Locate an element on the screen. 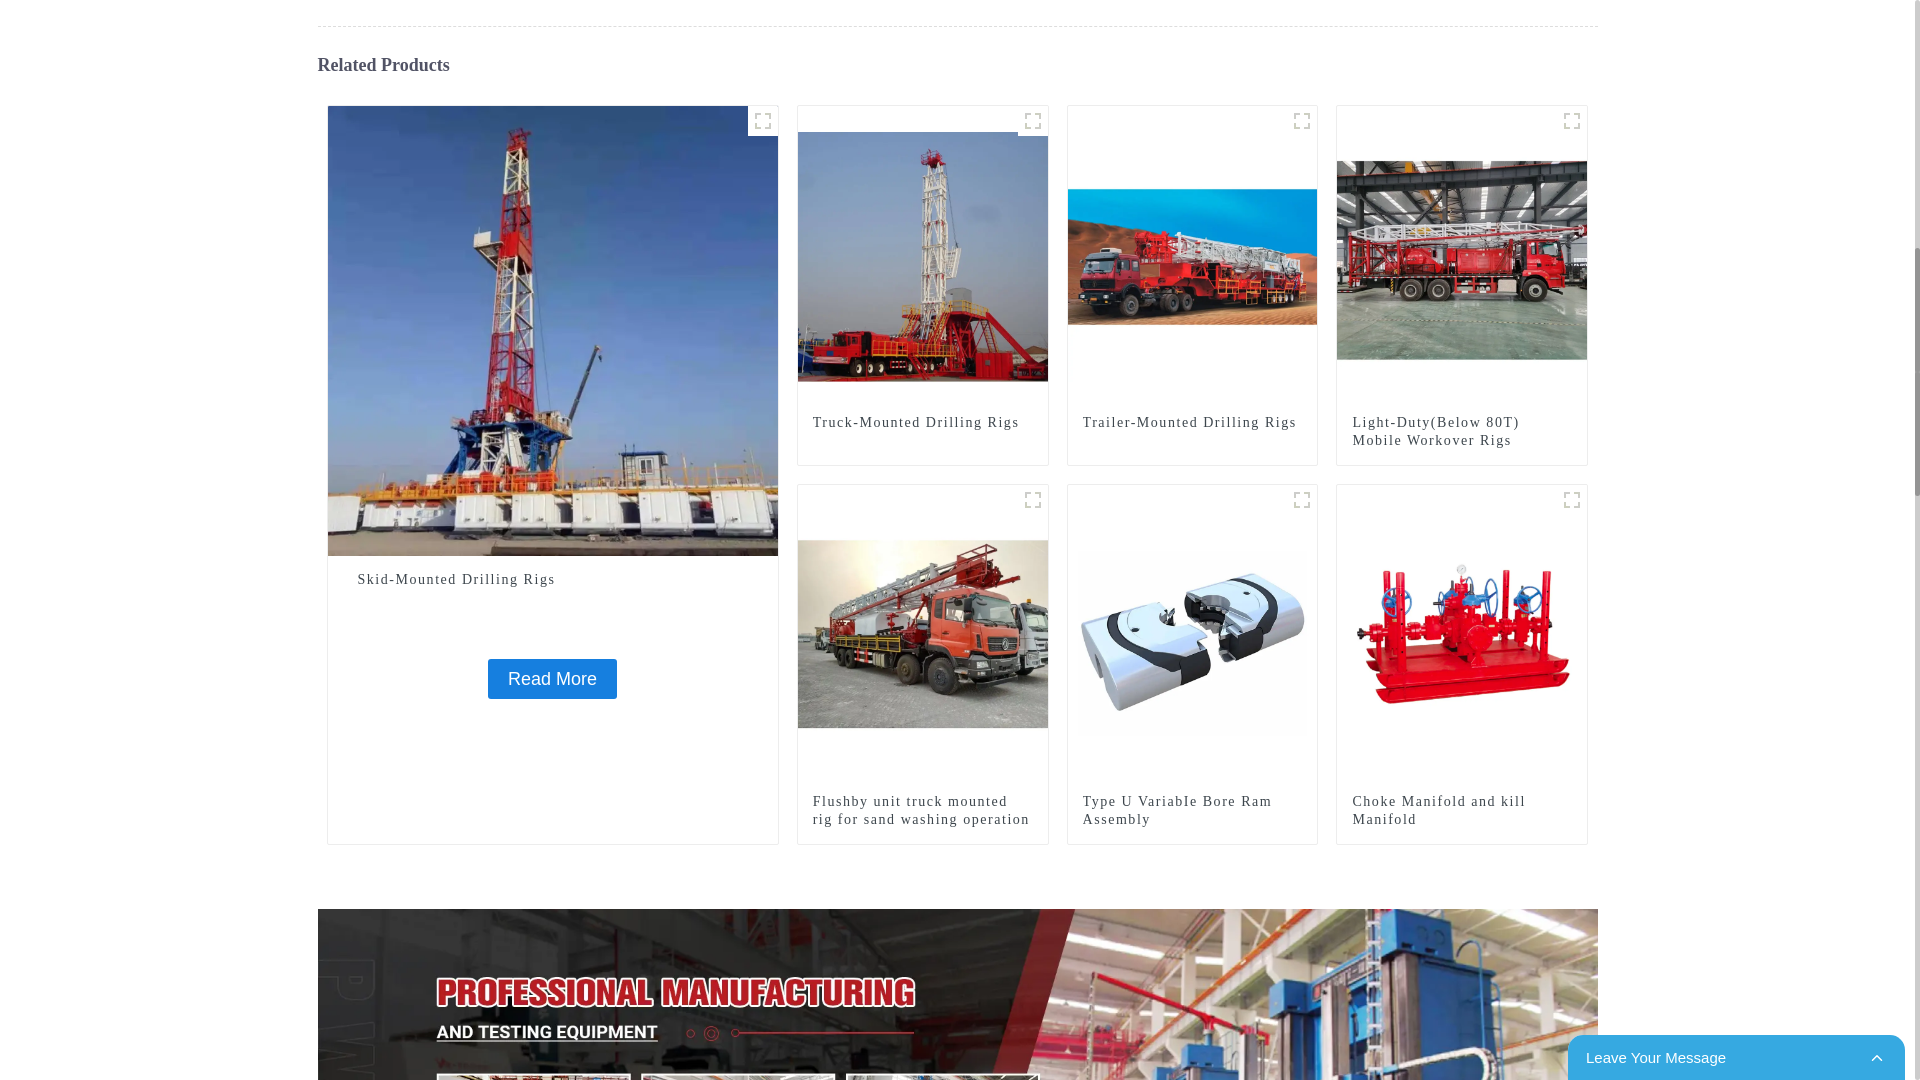  Trailer-Mounted Drilling Rigs is located at coordinates (1192, 422).